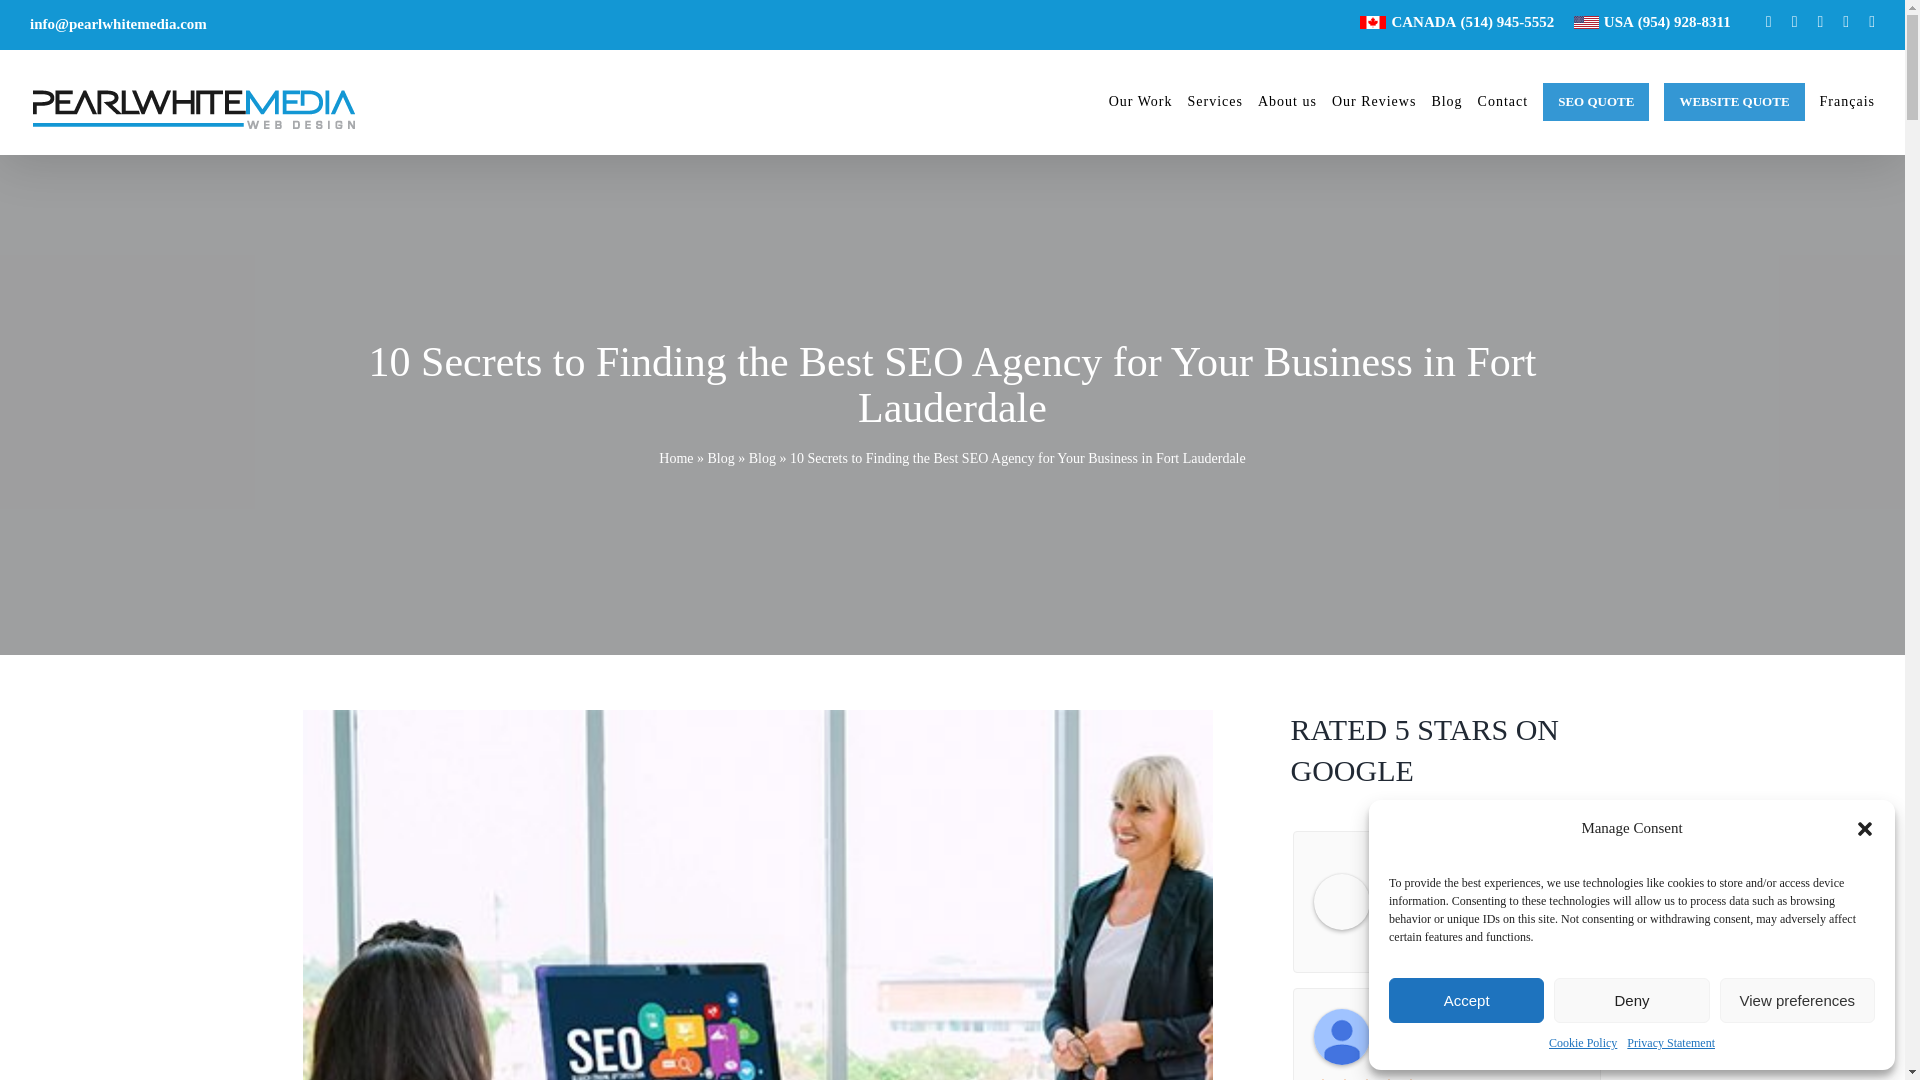 The width and height of the screenshot is (1920, 1080). Describe the element at coordinates (1630, 1000) in the screenshot. I see `Deny` at that location.